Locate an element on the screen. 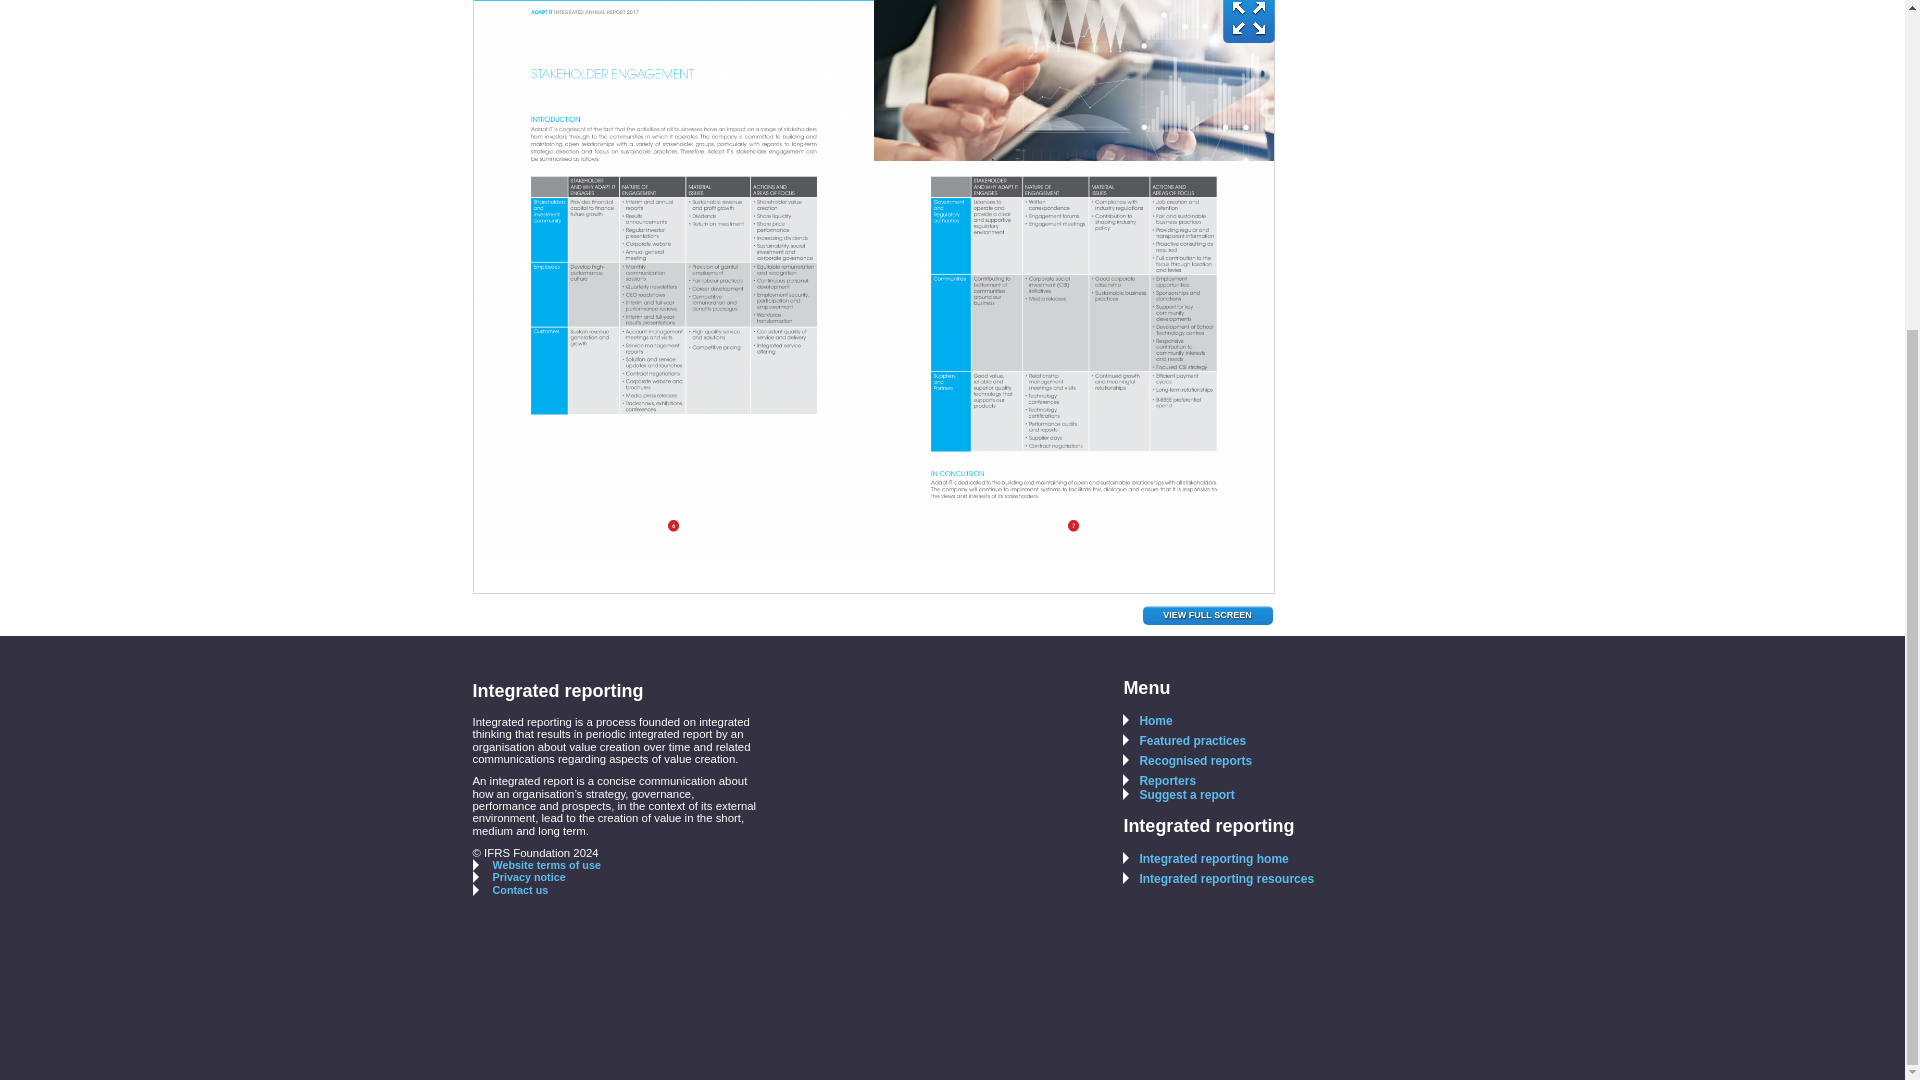 The width and height of the screenshot is (1920, 1080). Contact us is located at coordinates (510, 890).